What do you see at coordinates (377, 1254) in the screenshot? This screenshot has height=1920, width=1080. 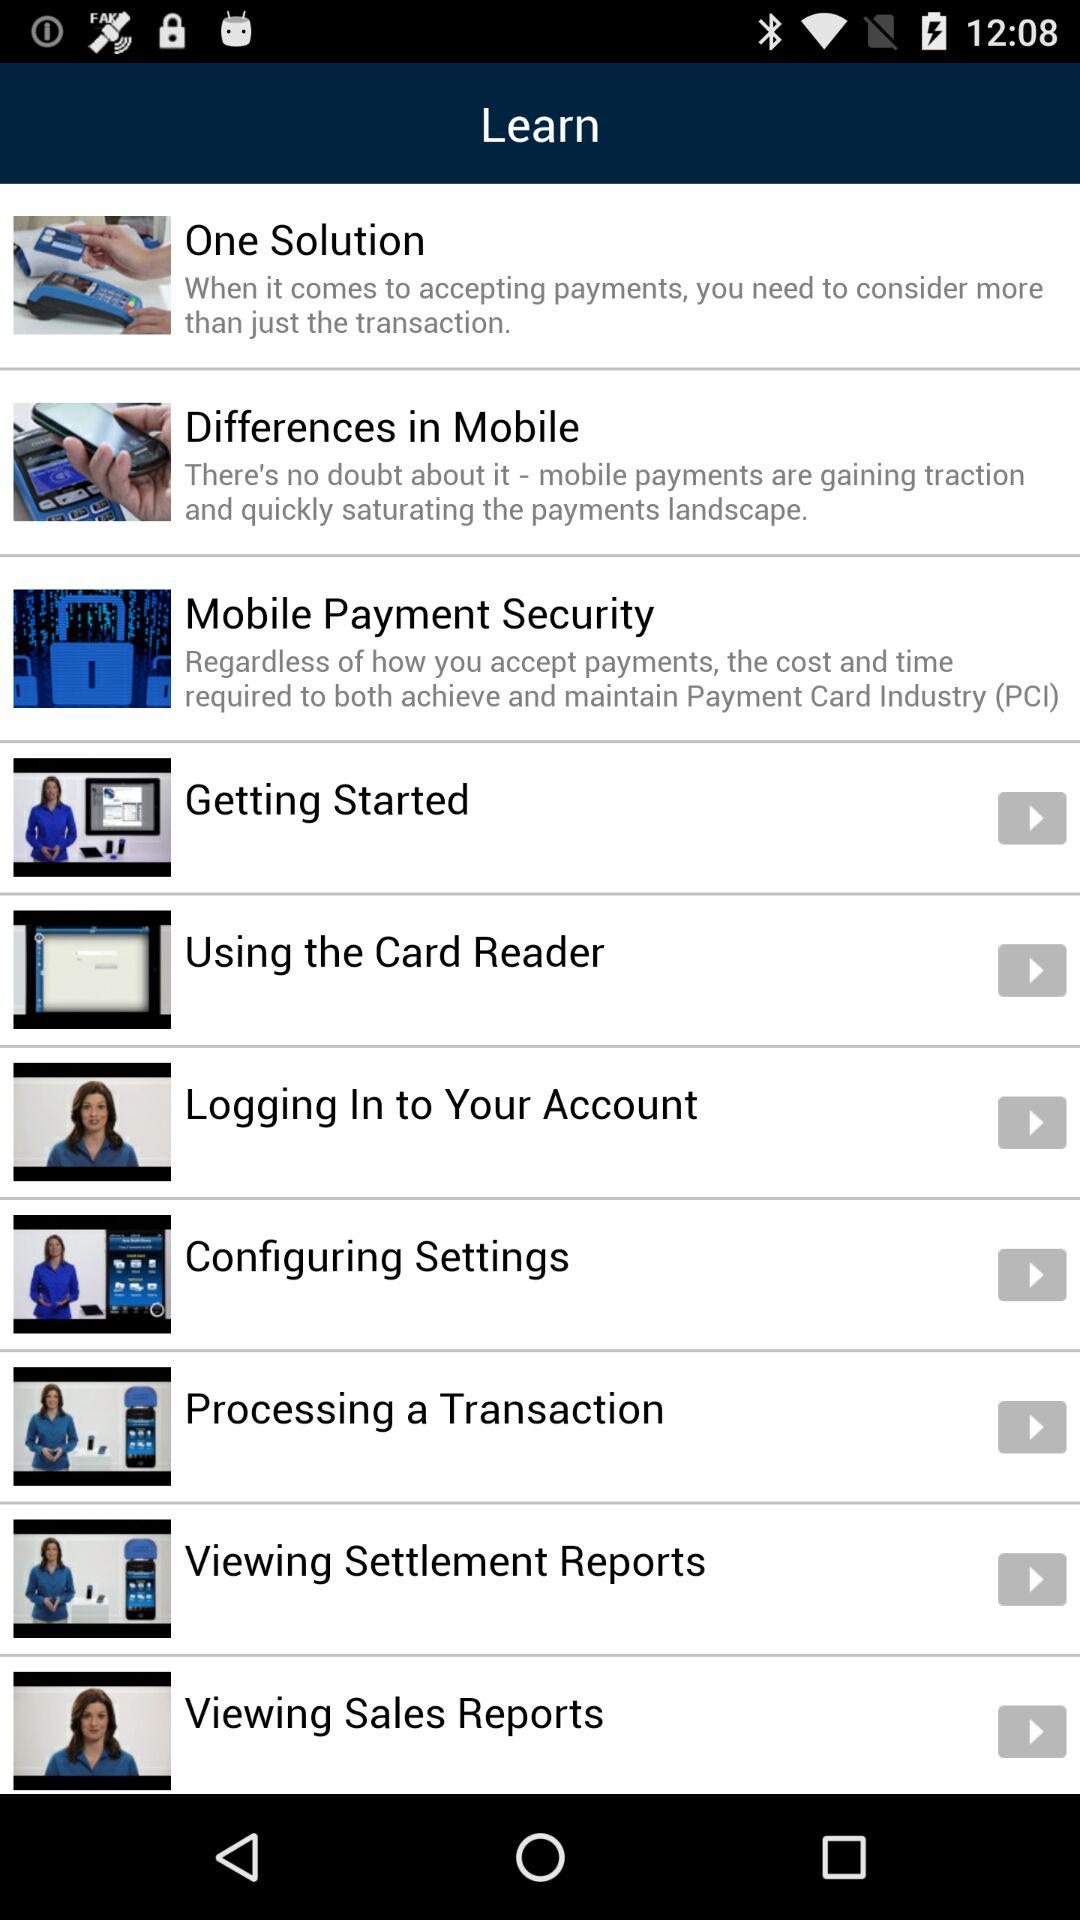 I see `tap icon below the logging in to icon` at bounding box center [377, 1254].